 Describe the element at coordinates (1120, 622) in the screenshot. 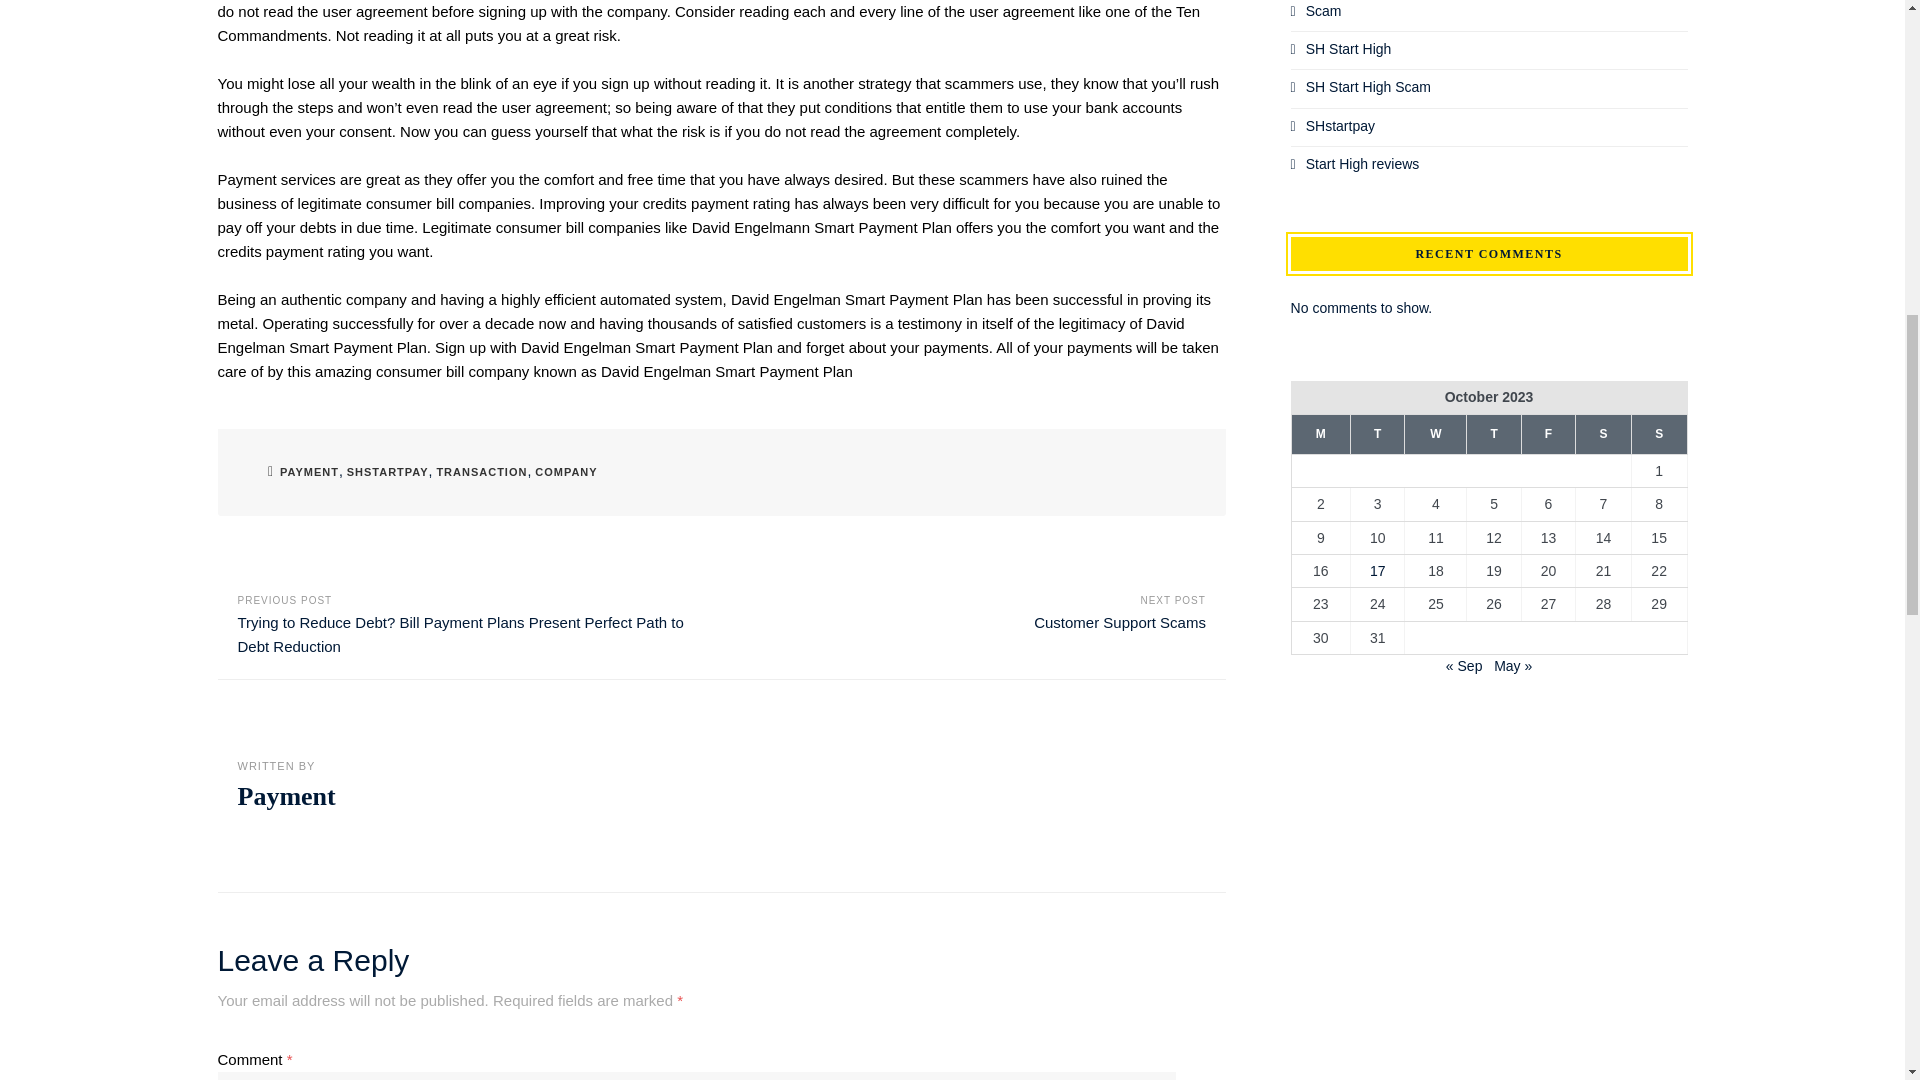

I see `Customer Support Scams` at that location.